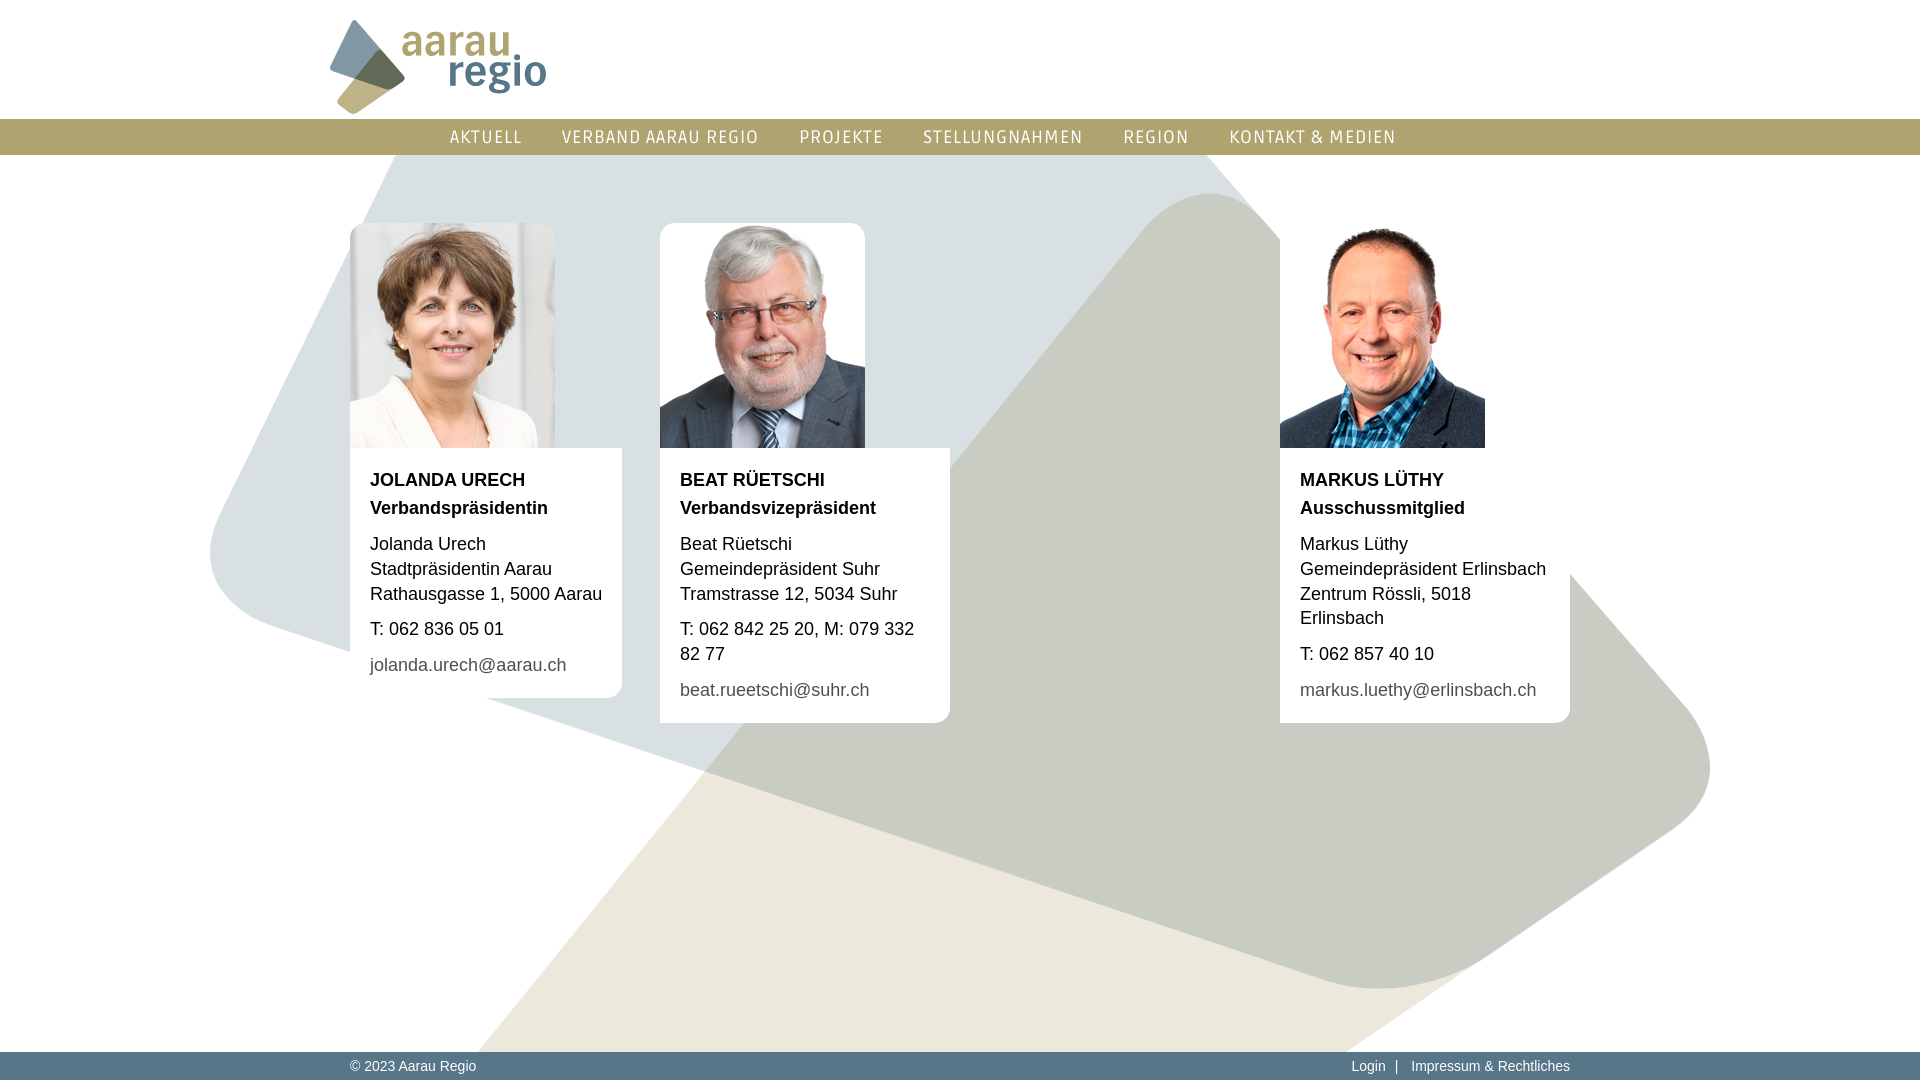  What do you see at coordinates (468, 665) in the screenshot?
I see `jolanda.urech@aarau.ch` at bounding box center [468, 665].